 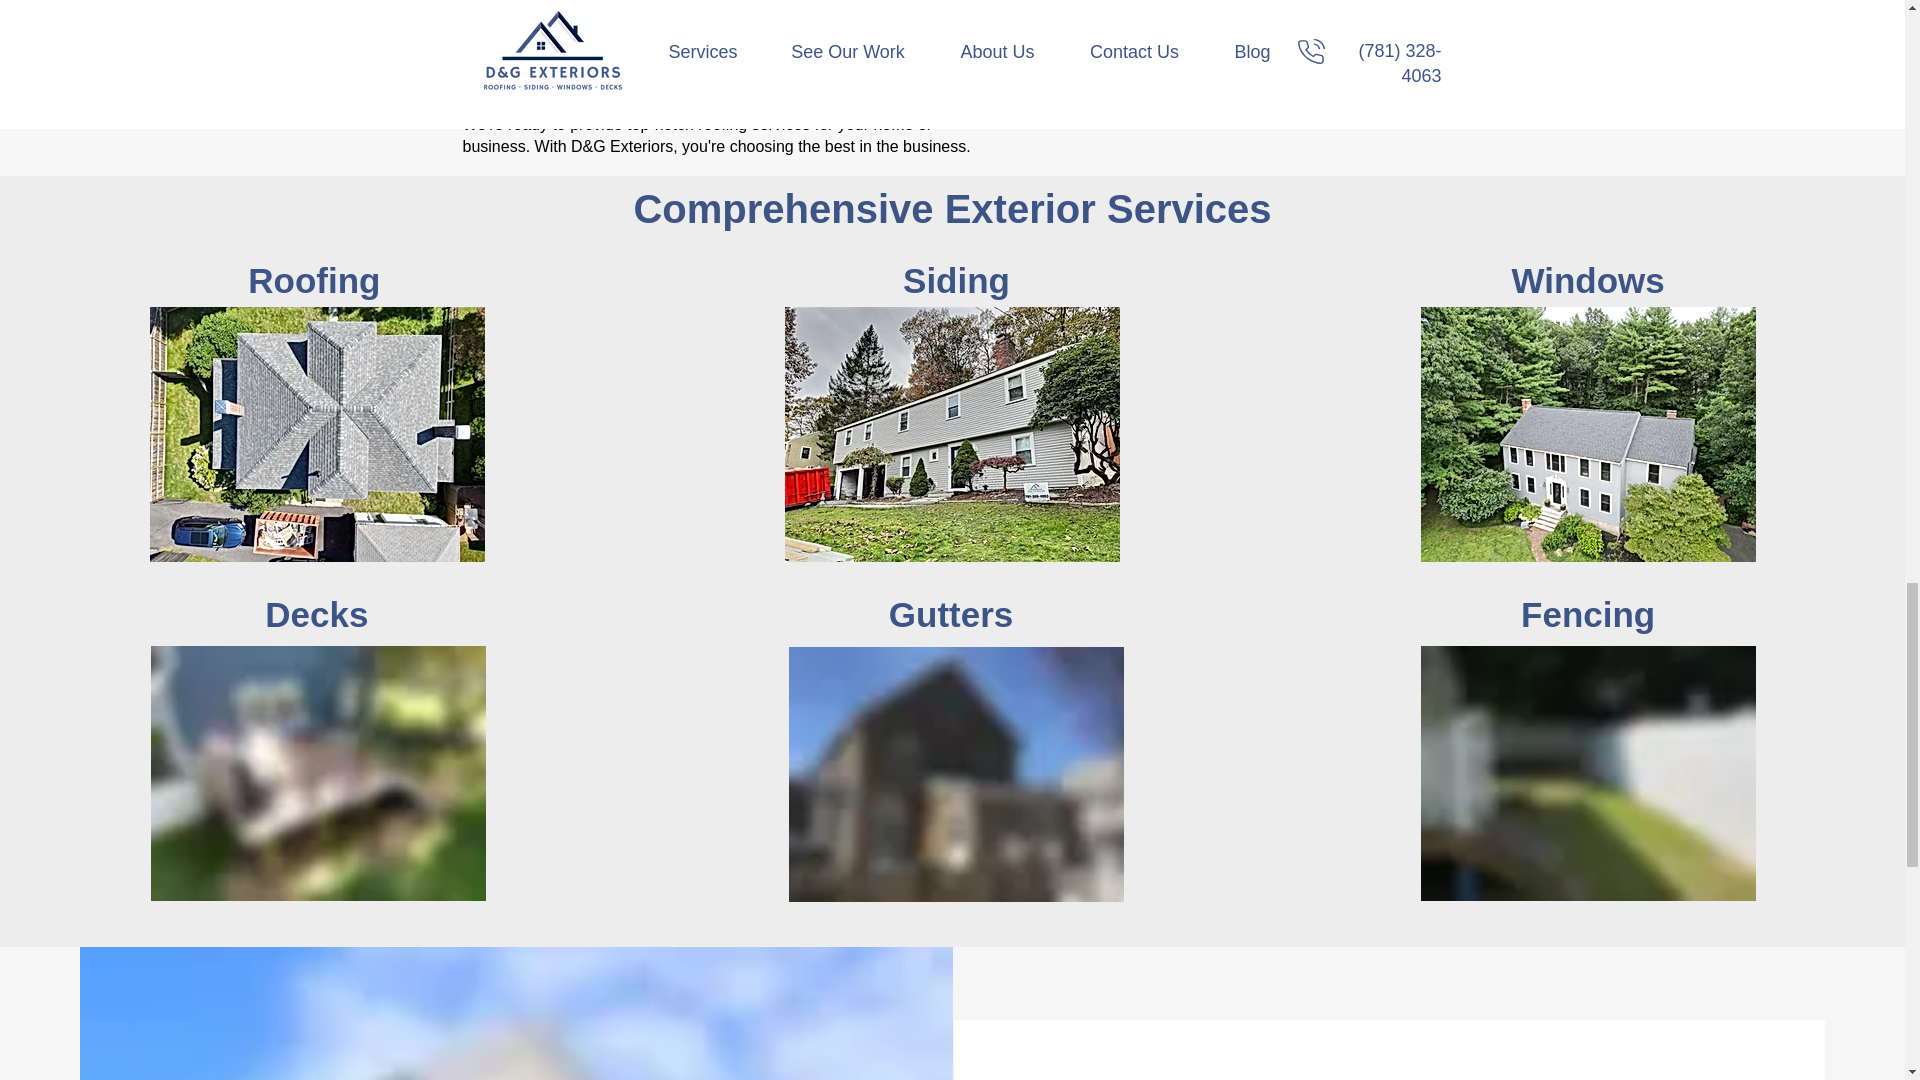 I want to click on Roofing, so click(x=314, y=280).